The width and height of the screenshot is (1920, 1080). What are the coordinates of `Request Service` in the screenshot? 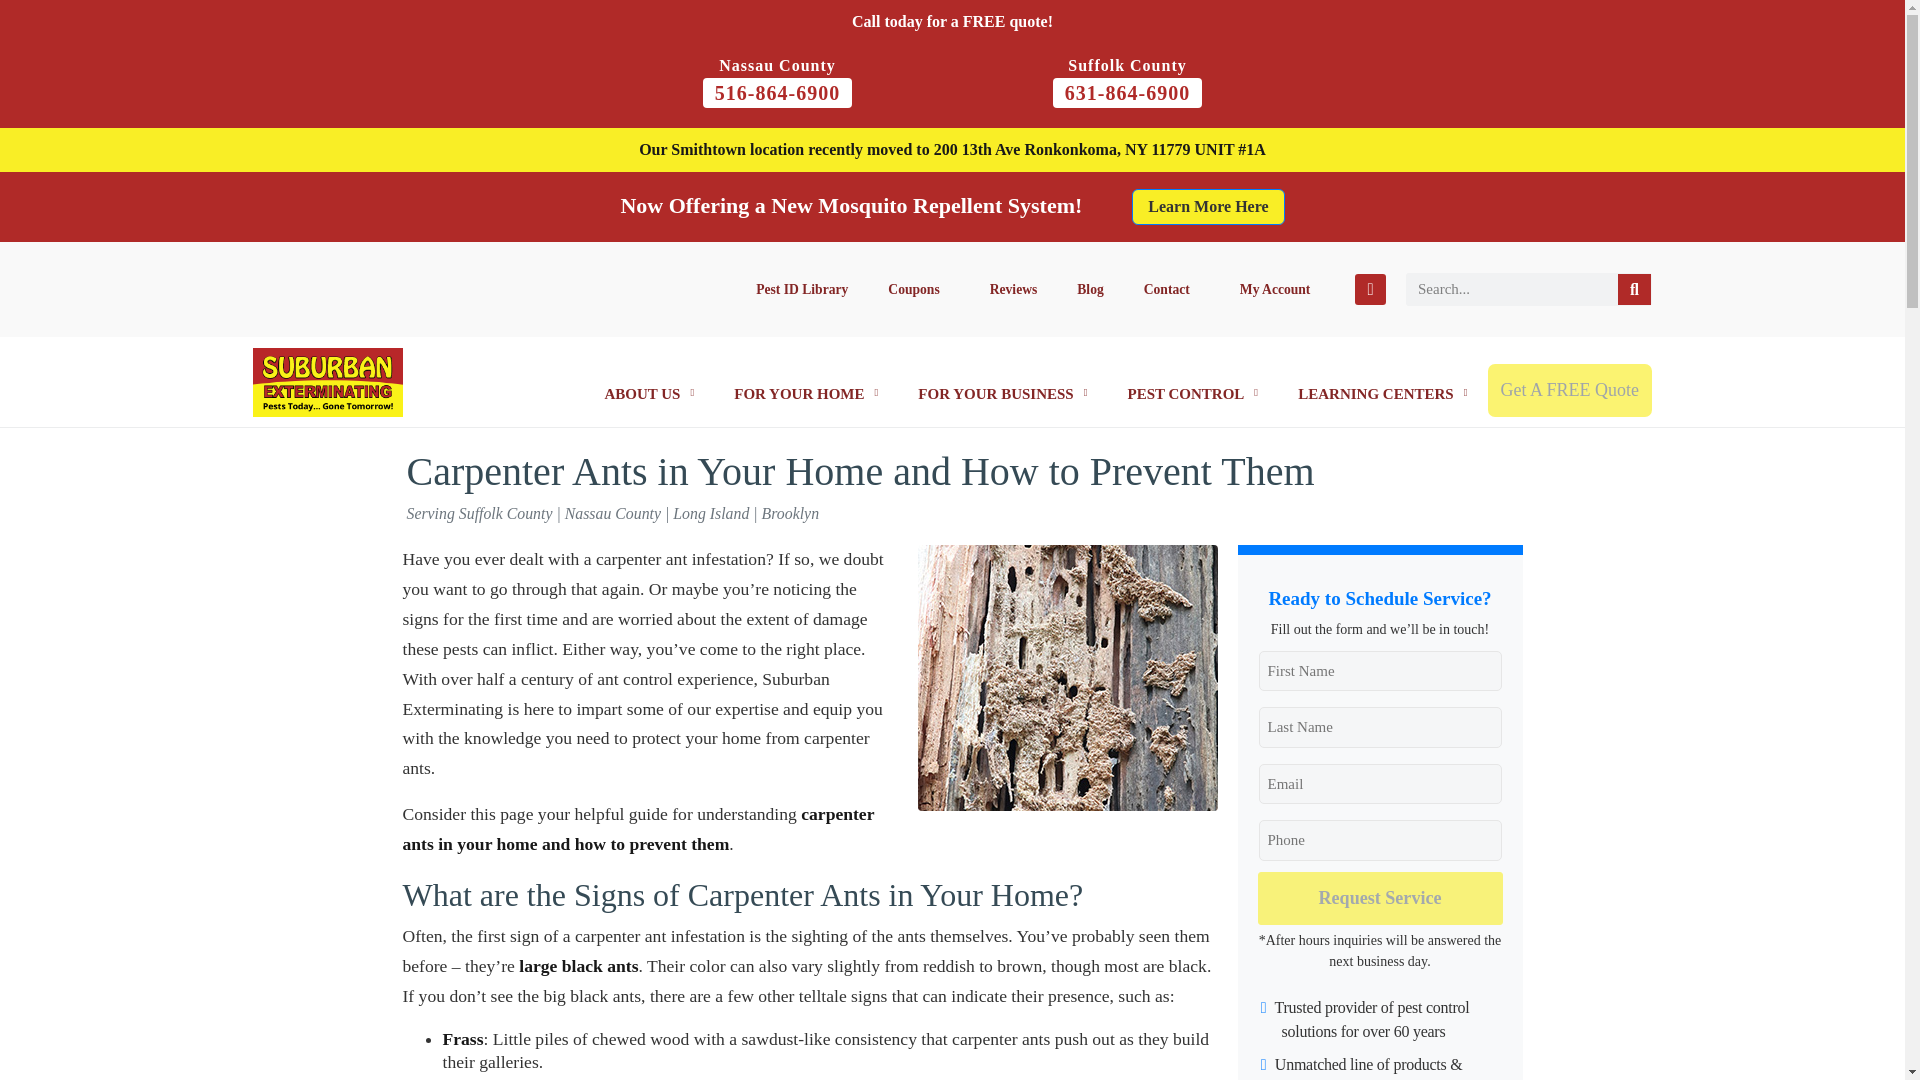 It's located at (1380, 898).